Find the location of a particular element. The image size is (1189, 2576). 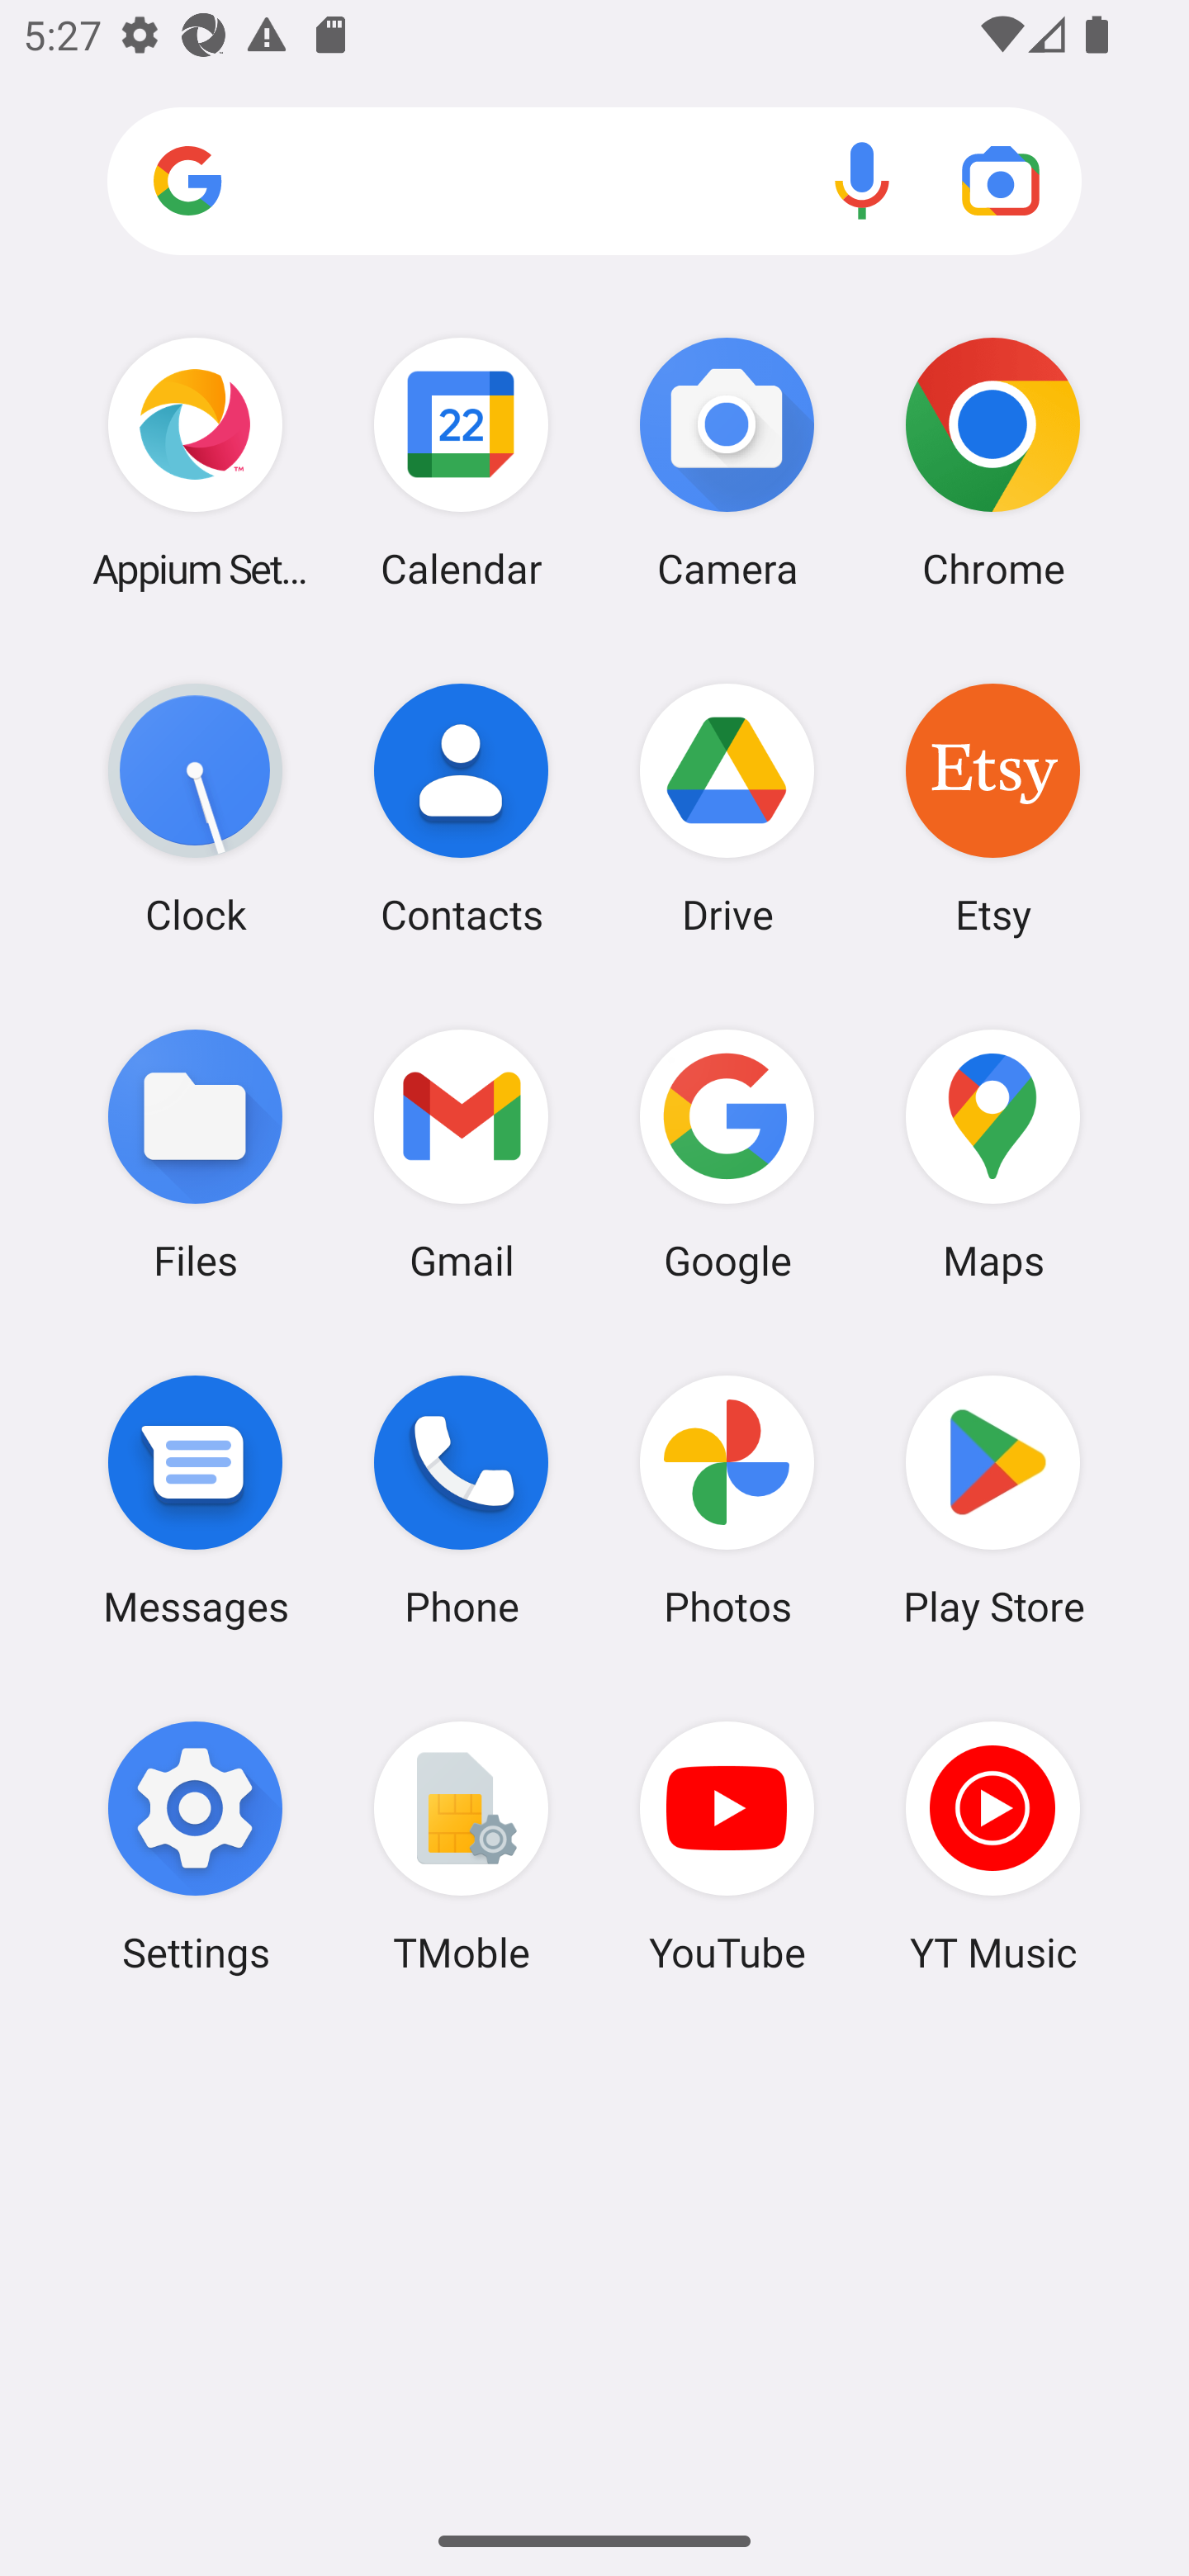

Files is located at coordinates (195, 1153).